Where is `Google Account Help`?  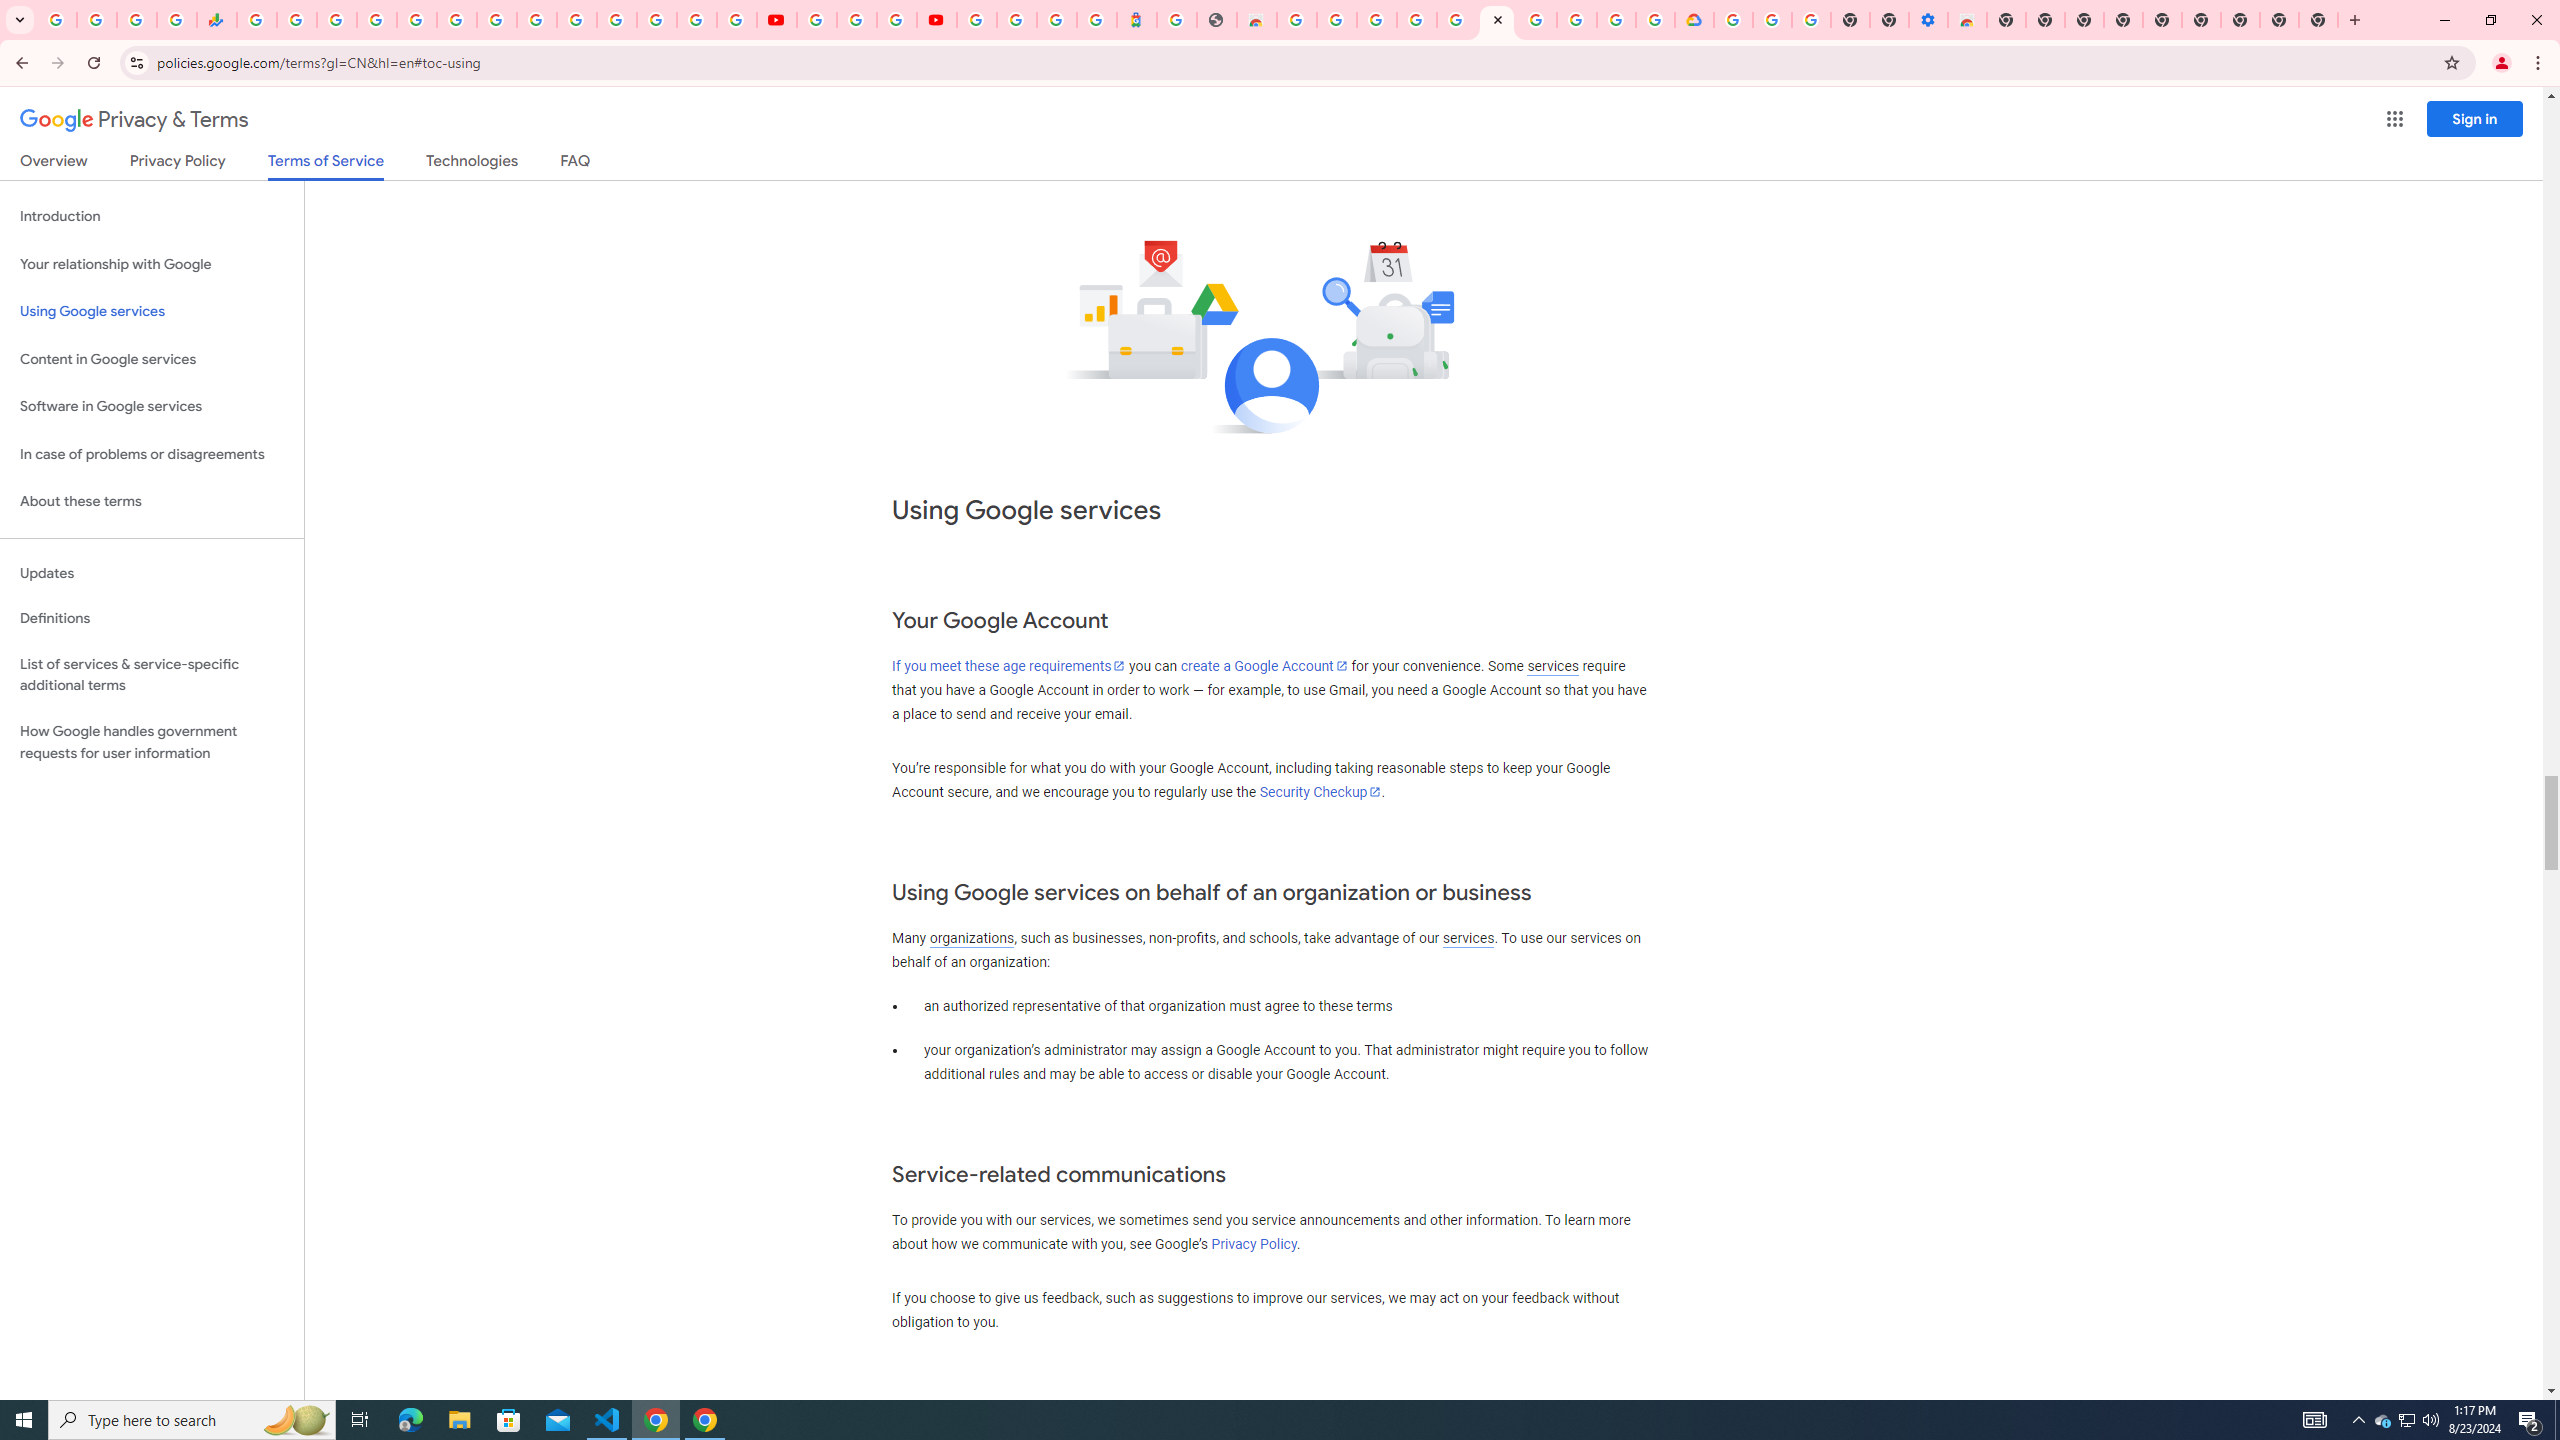 Google Account Help is located at coordinates (1536, 20).